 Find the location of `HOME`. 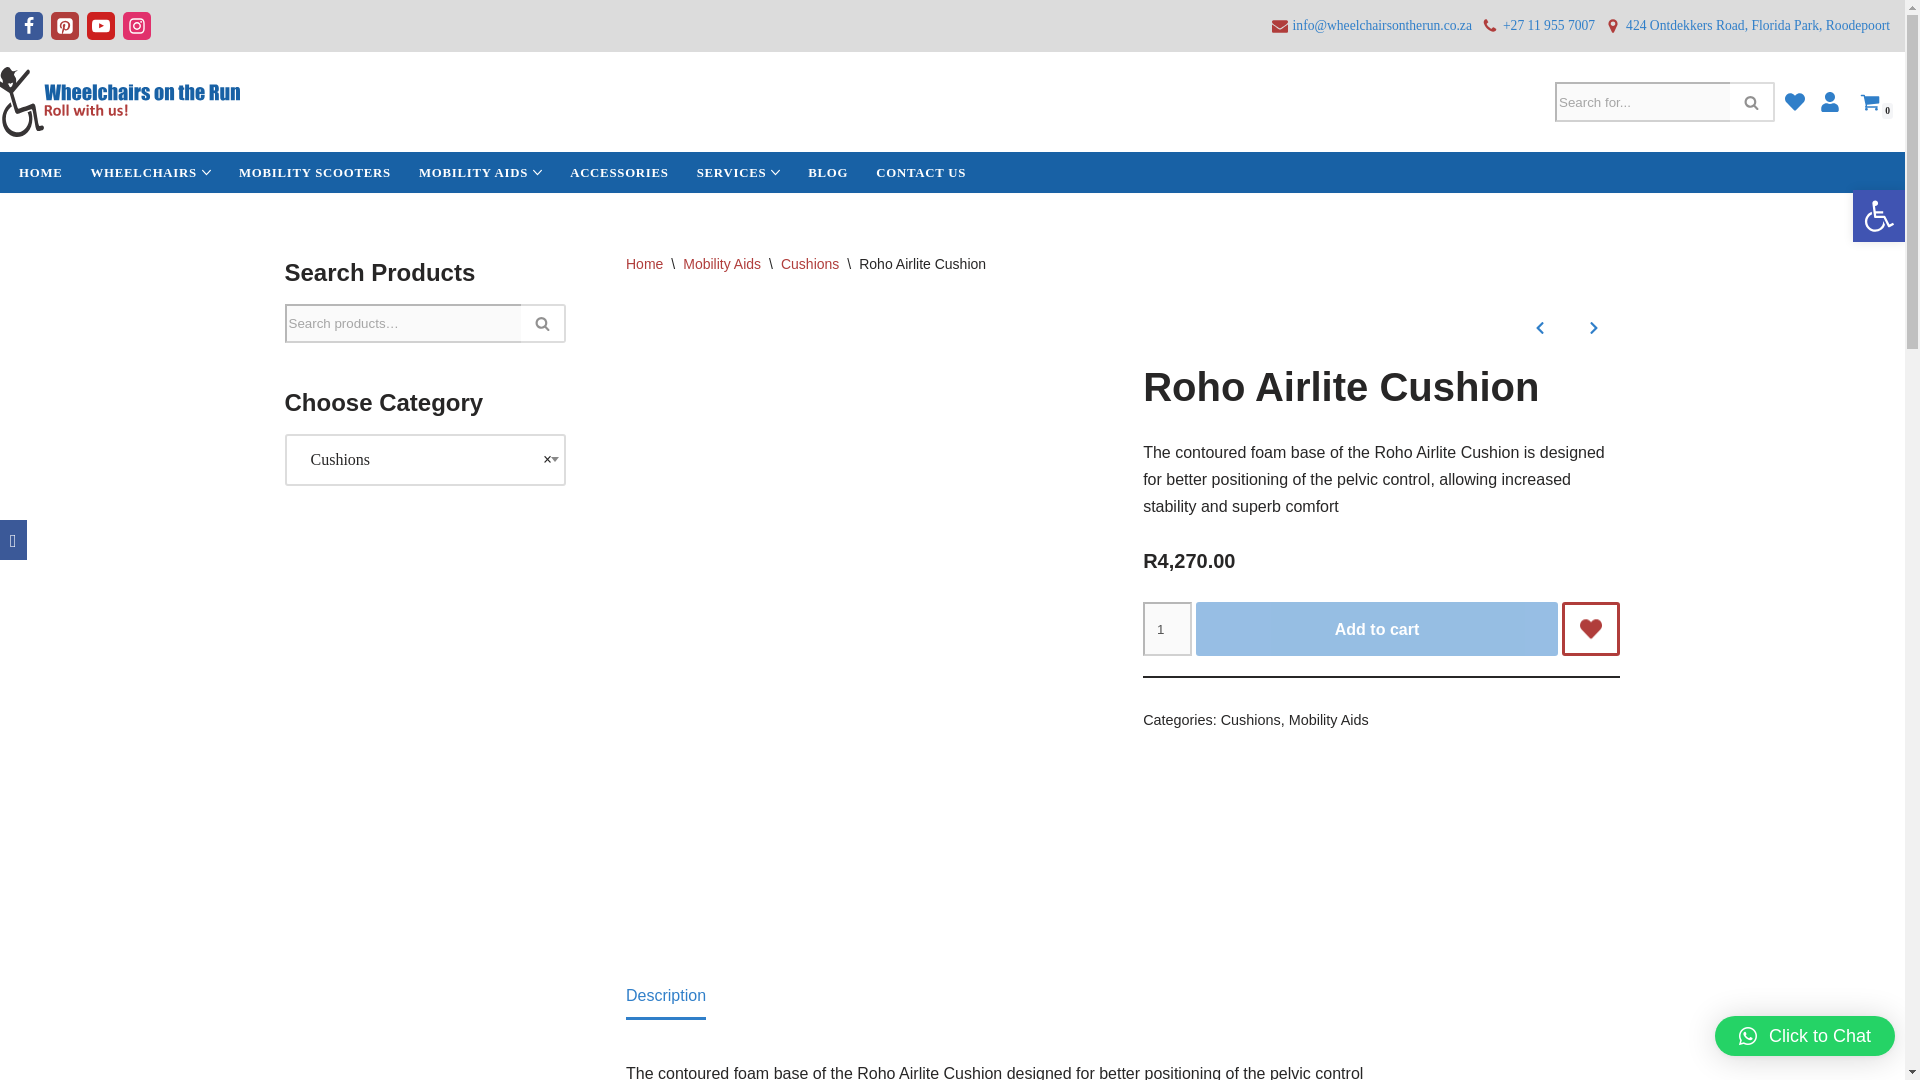

HOME is located at coordinates (41, 172).